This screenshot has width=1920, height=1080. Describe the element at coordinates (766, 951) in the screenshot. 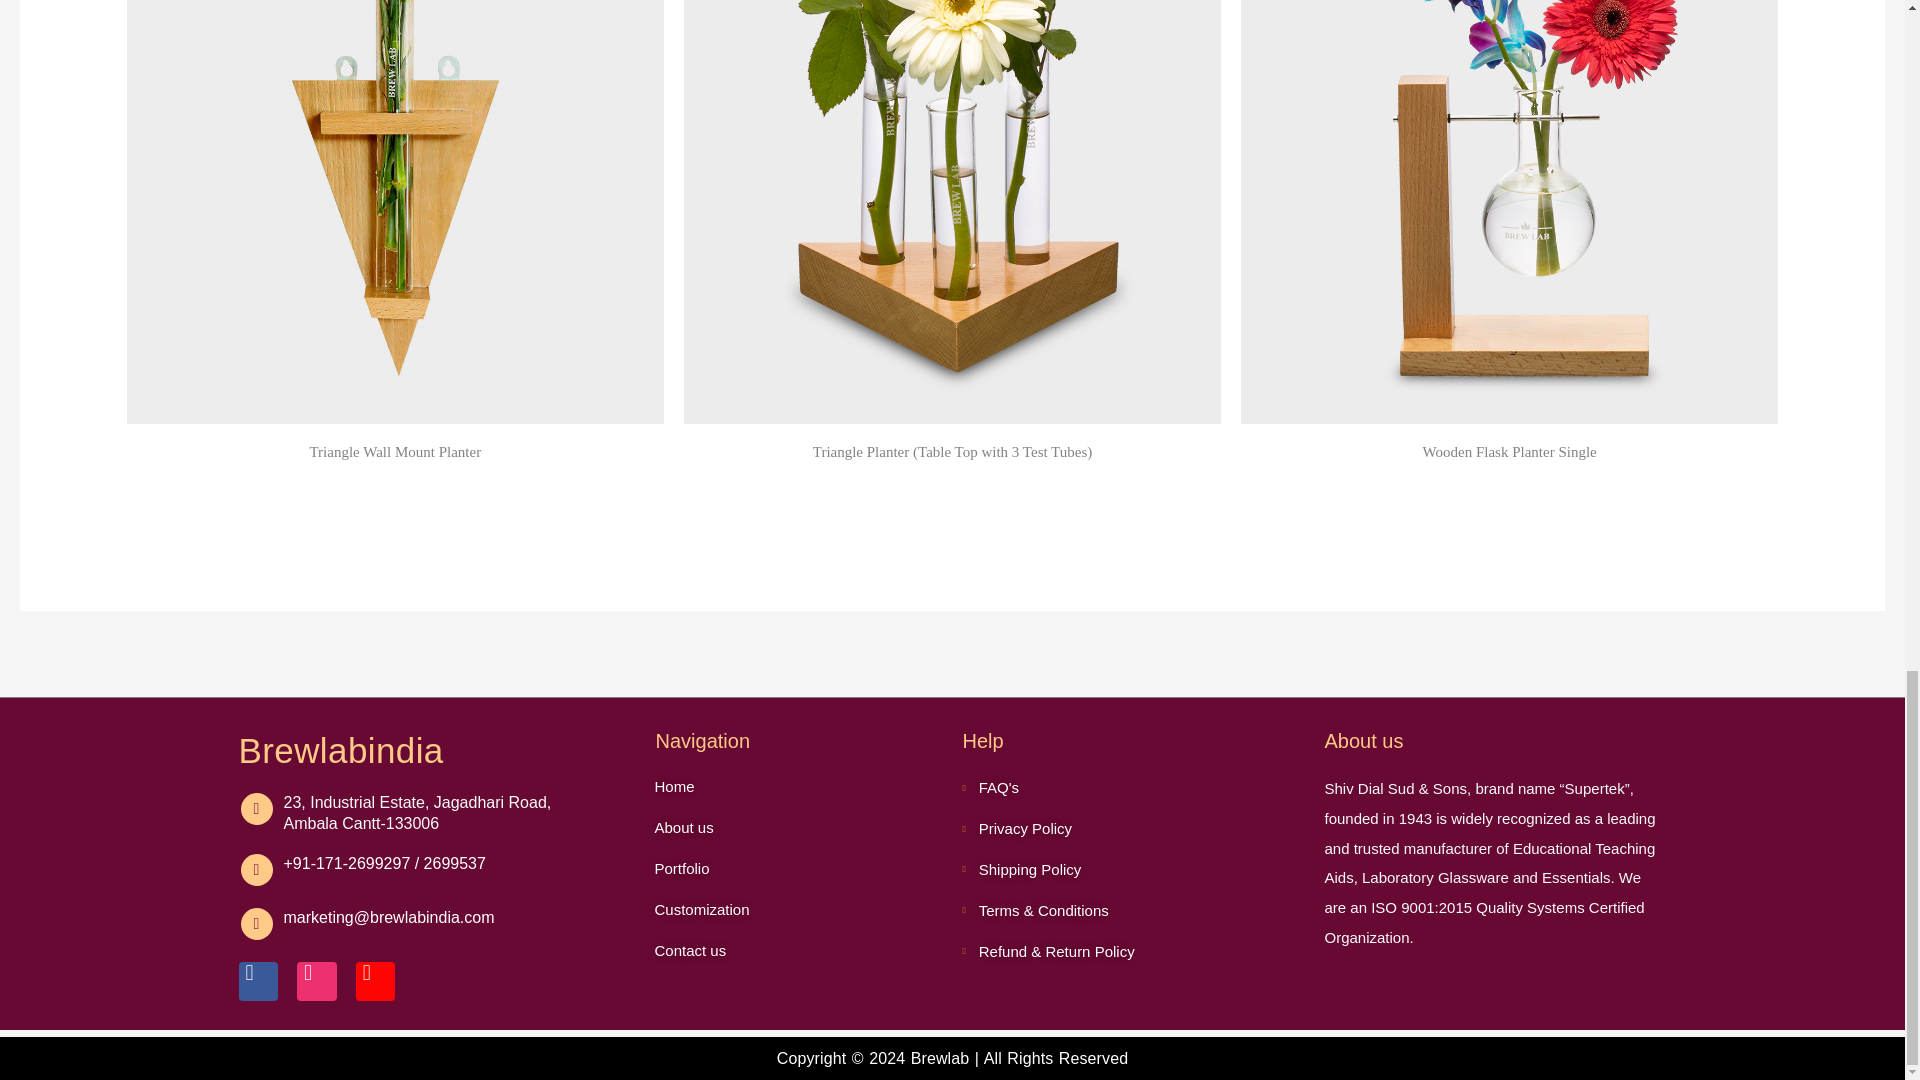

I see `Contact us` at that location.